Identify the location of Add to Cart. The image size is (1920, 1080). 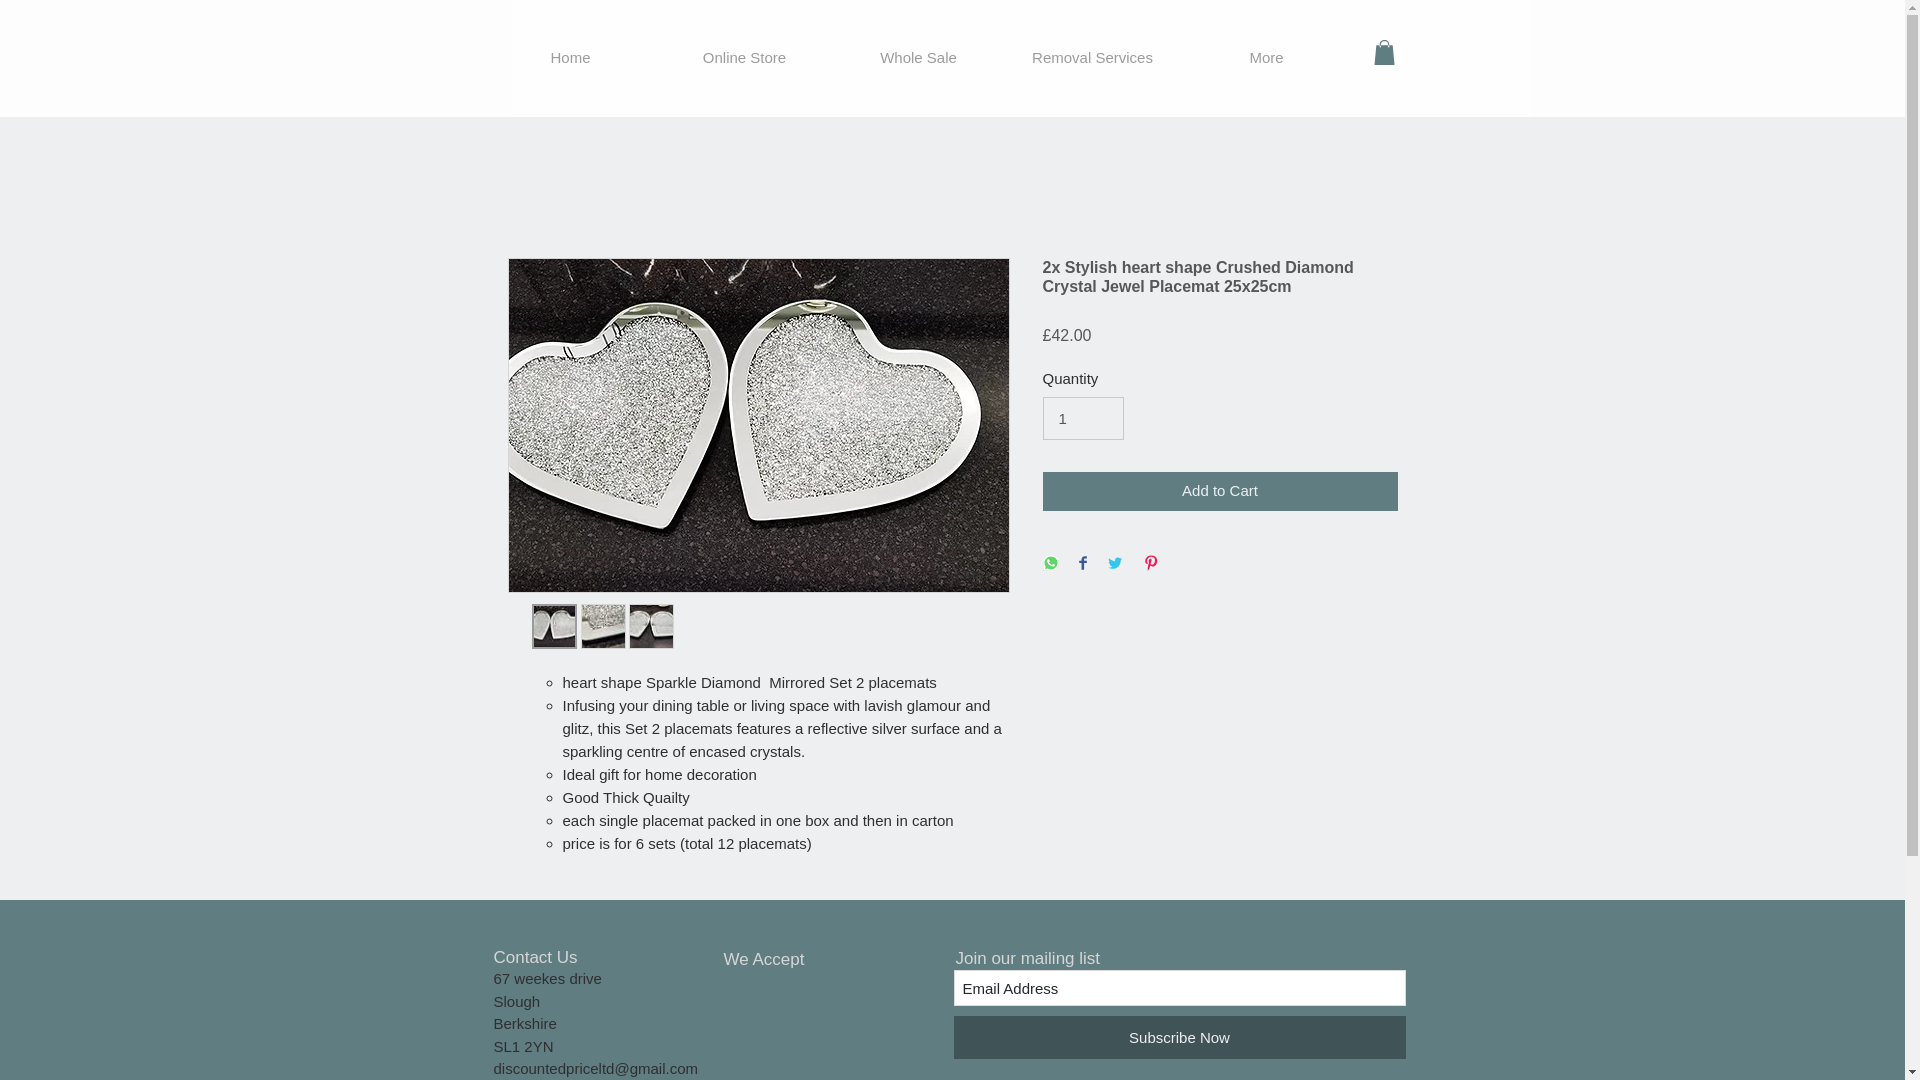
(1220, 490).